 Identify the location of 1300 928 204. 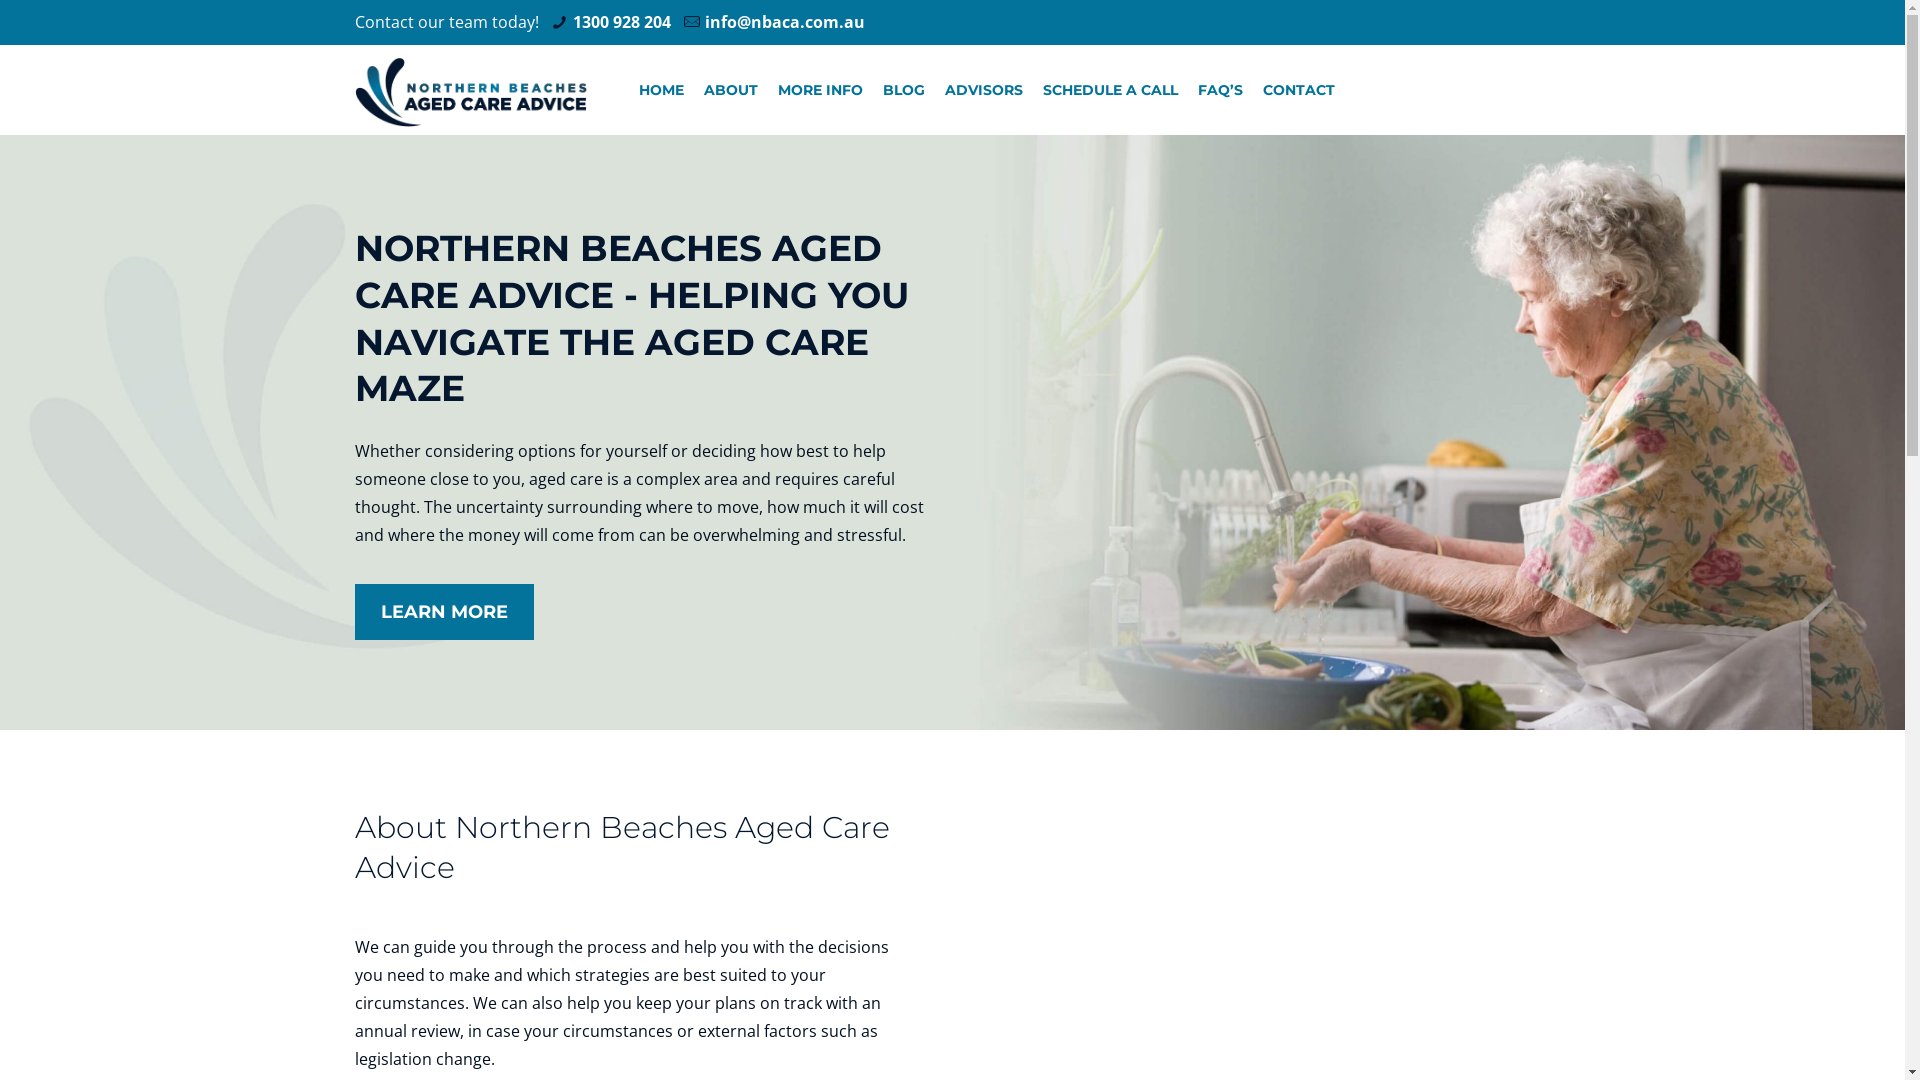
(622, 22).